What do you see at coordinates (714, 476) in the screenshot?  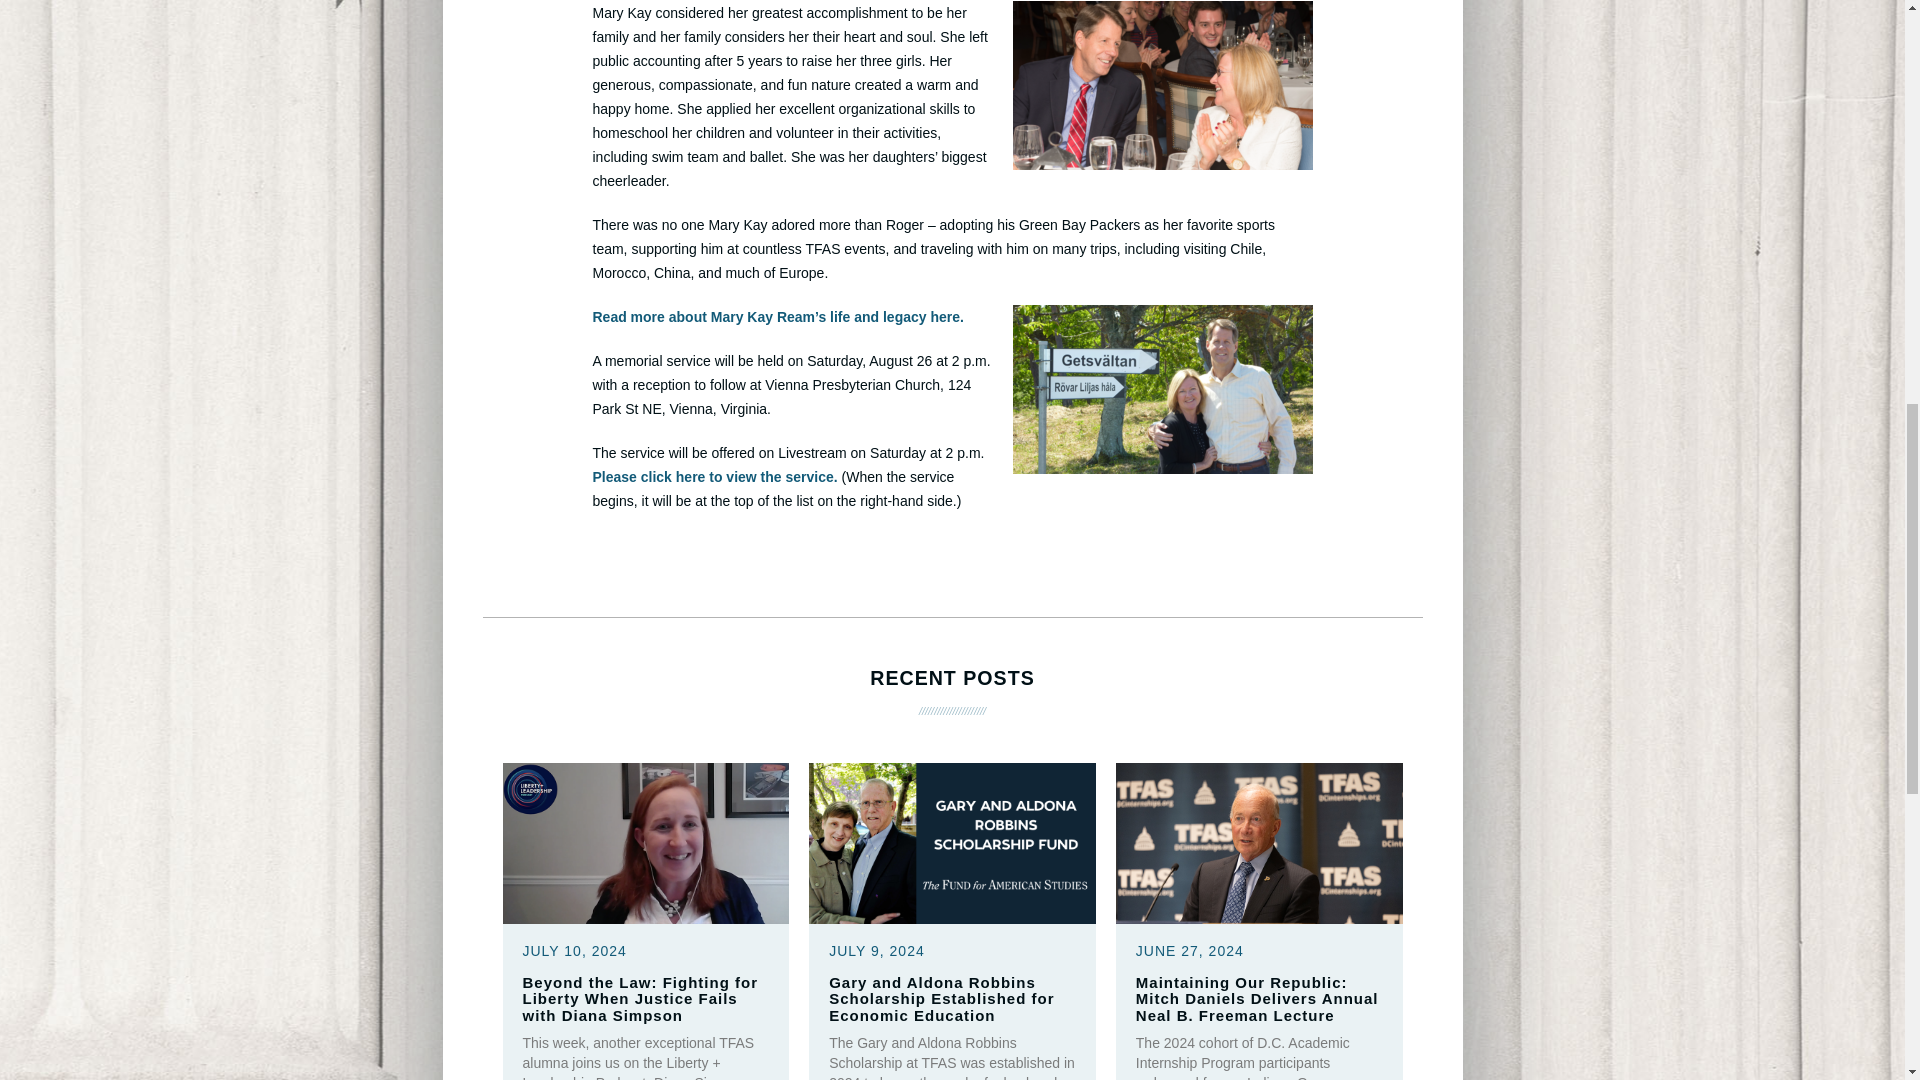 I see `Please click here to view the service.` at bounding box center [714, 476].